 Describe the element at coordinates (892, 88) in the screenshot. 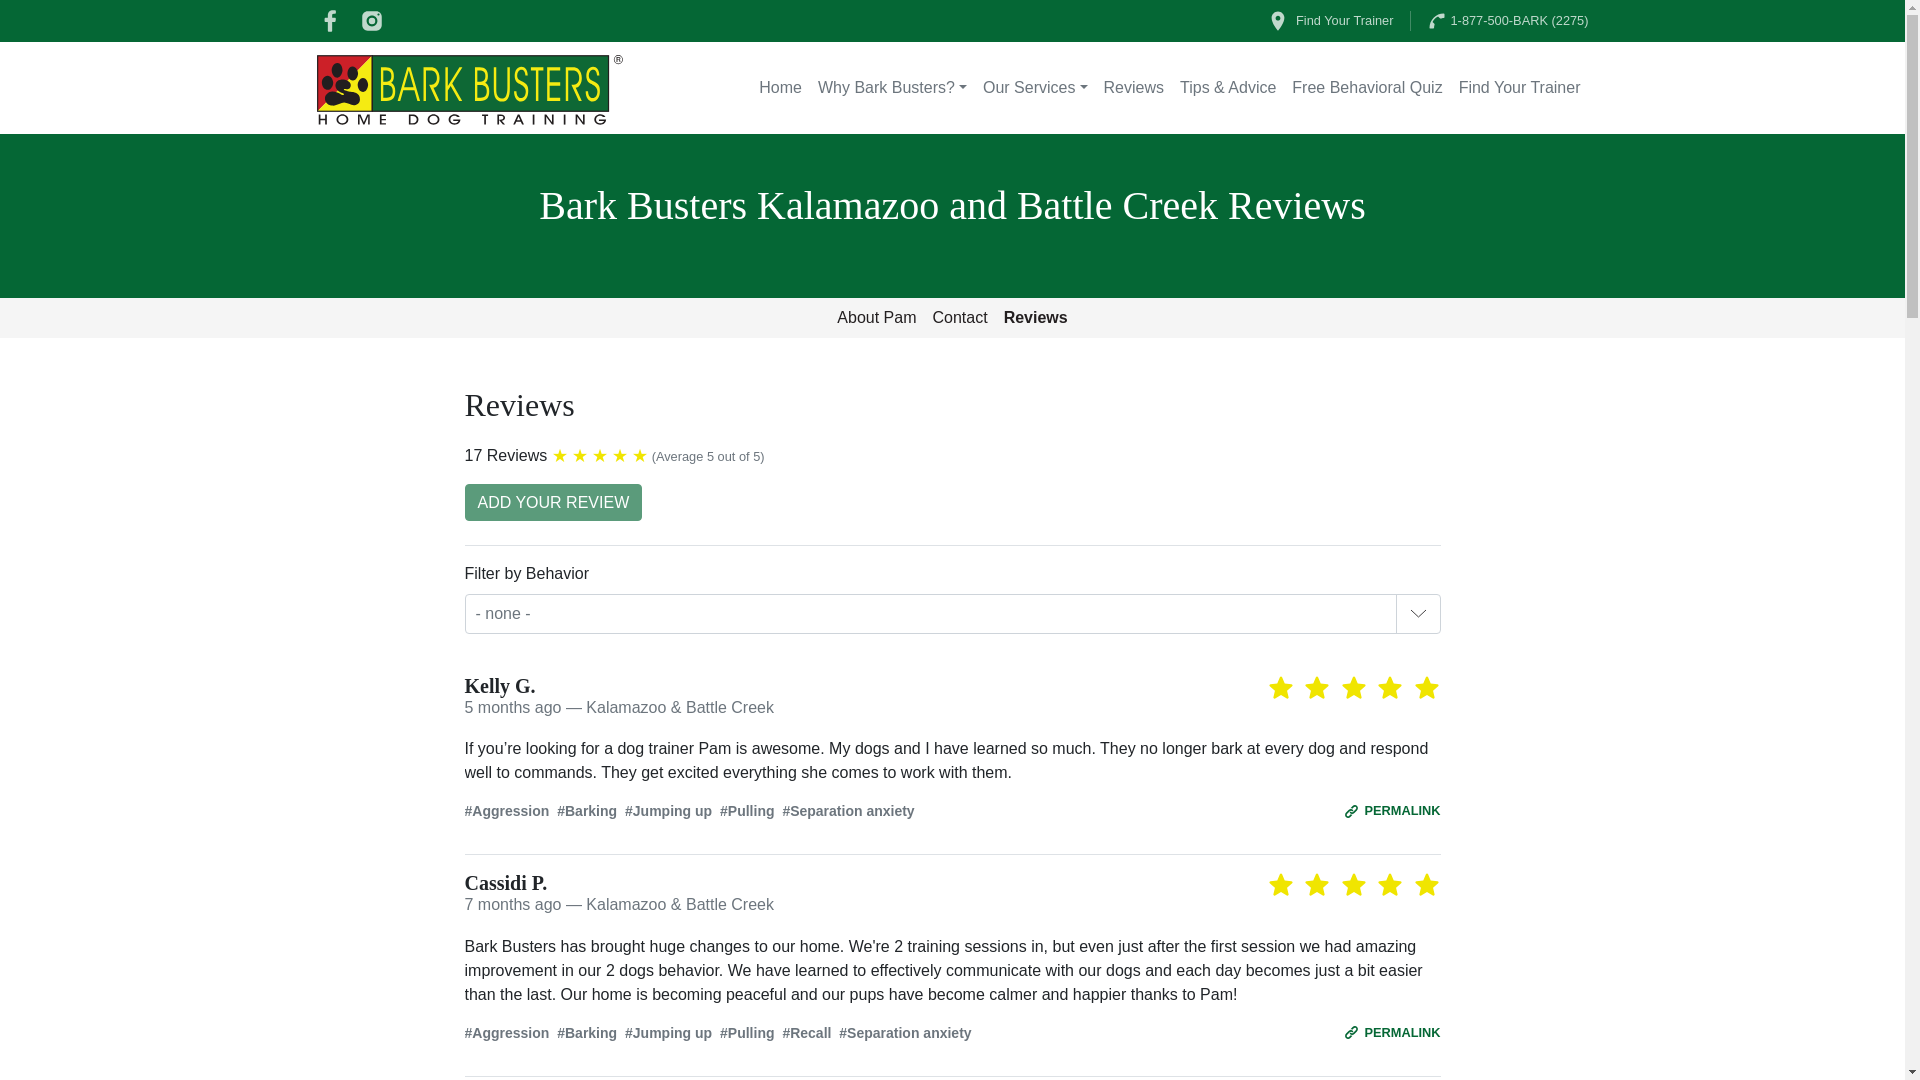

I see `Why Bark Busters?` at that location.